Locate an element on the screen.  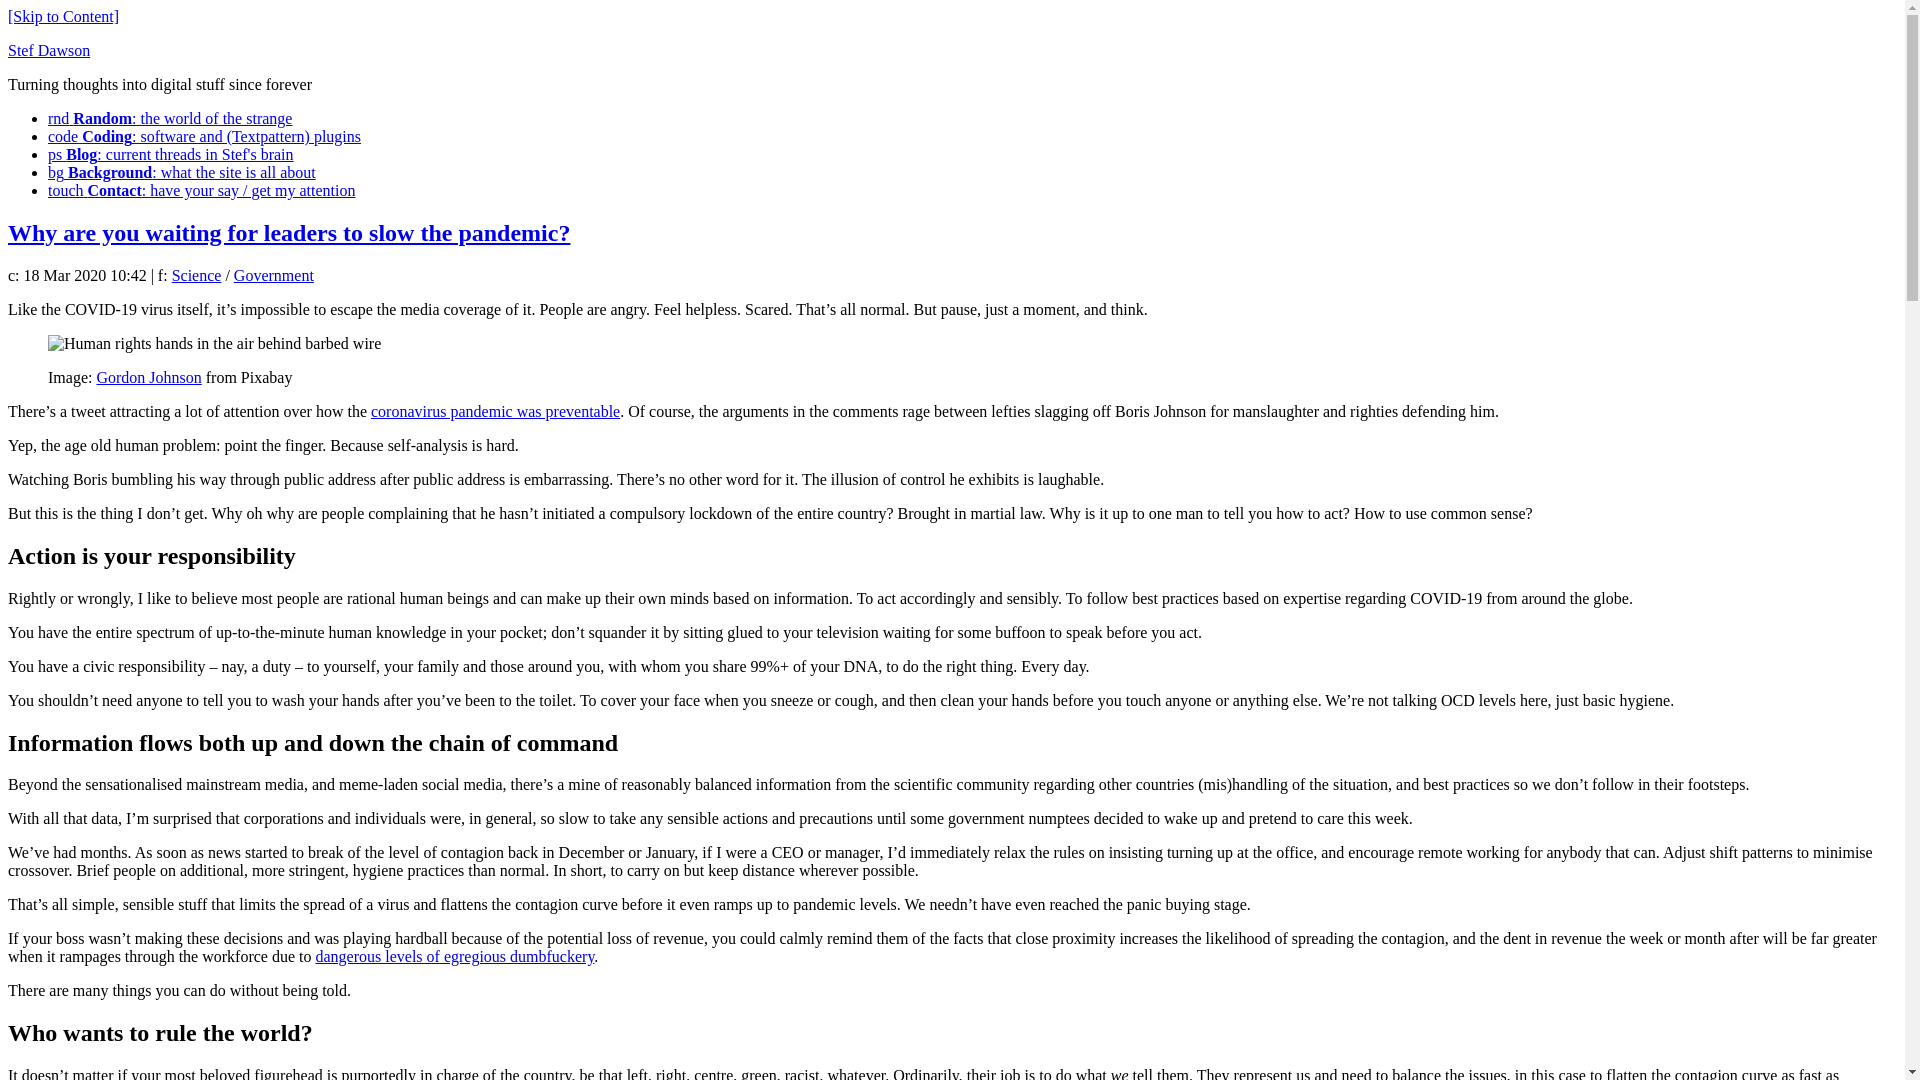
Gordon Johnson is located at coordinates (148, 377).